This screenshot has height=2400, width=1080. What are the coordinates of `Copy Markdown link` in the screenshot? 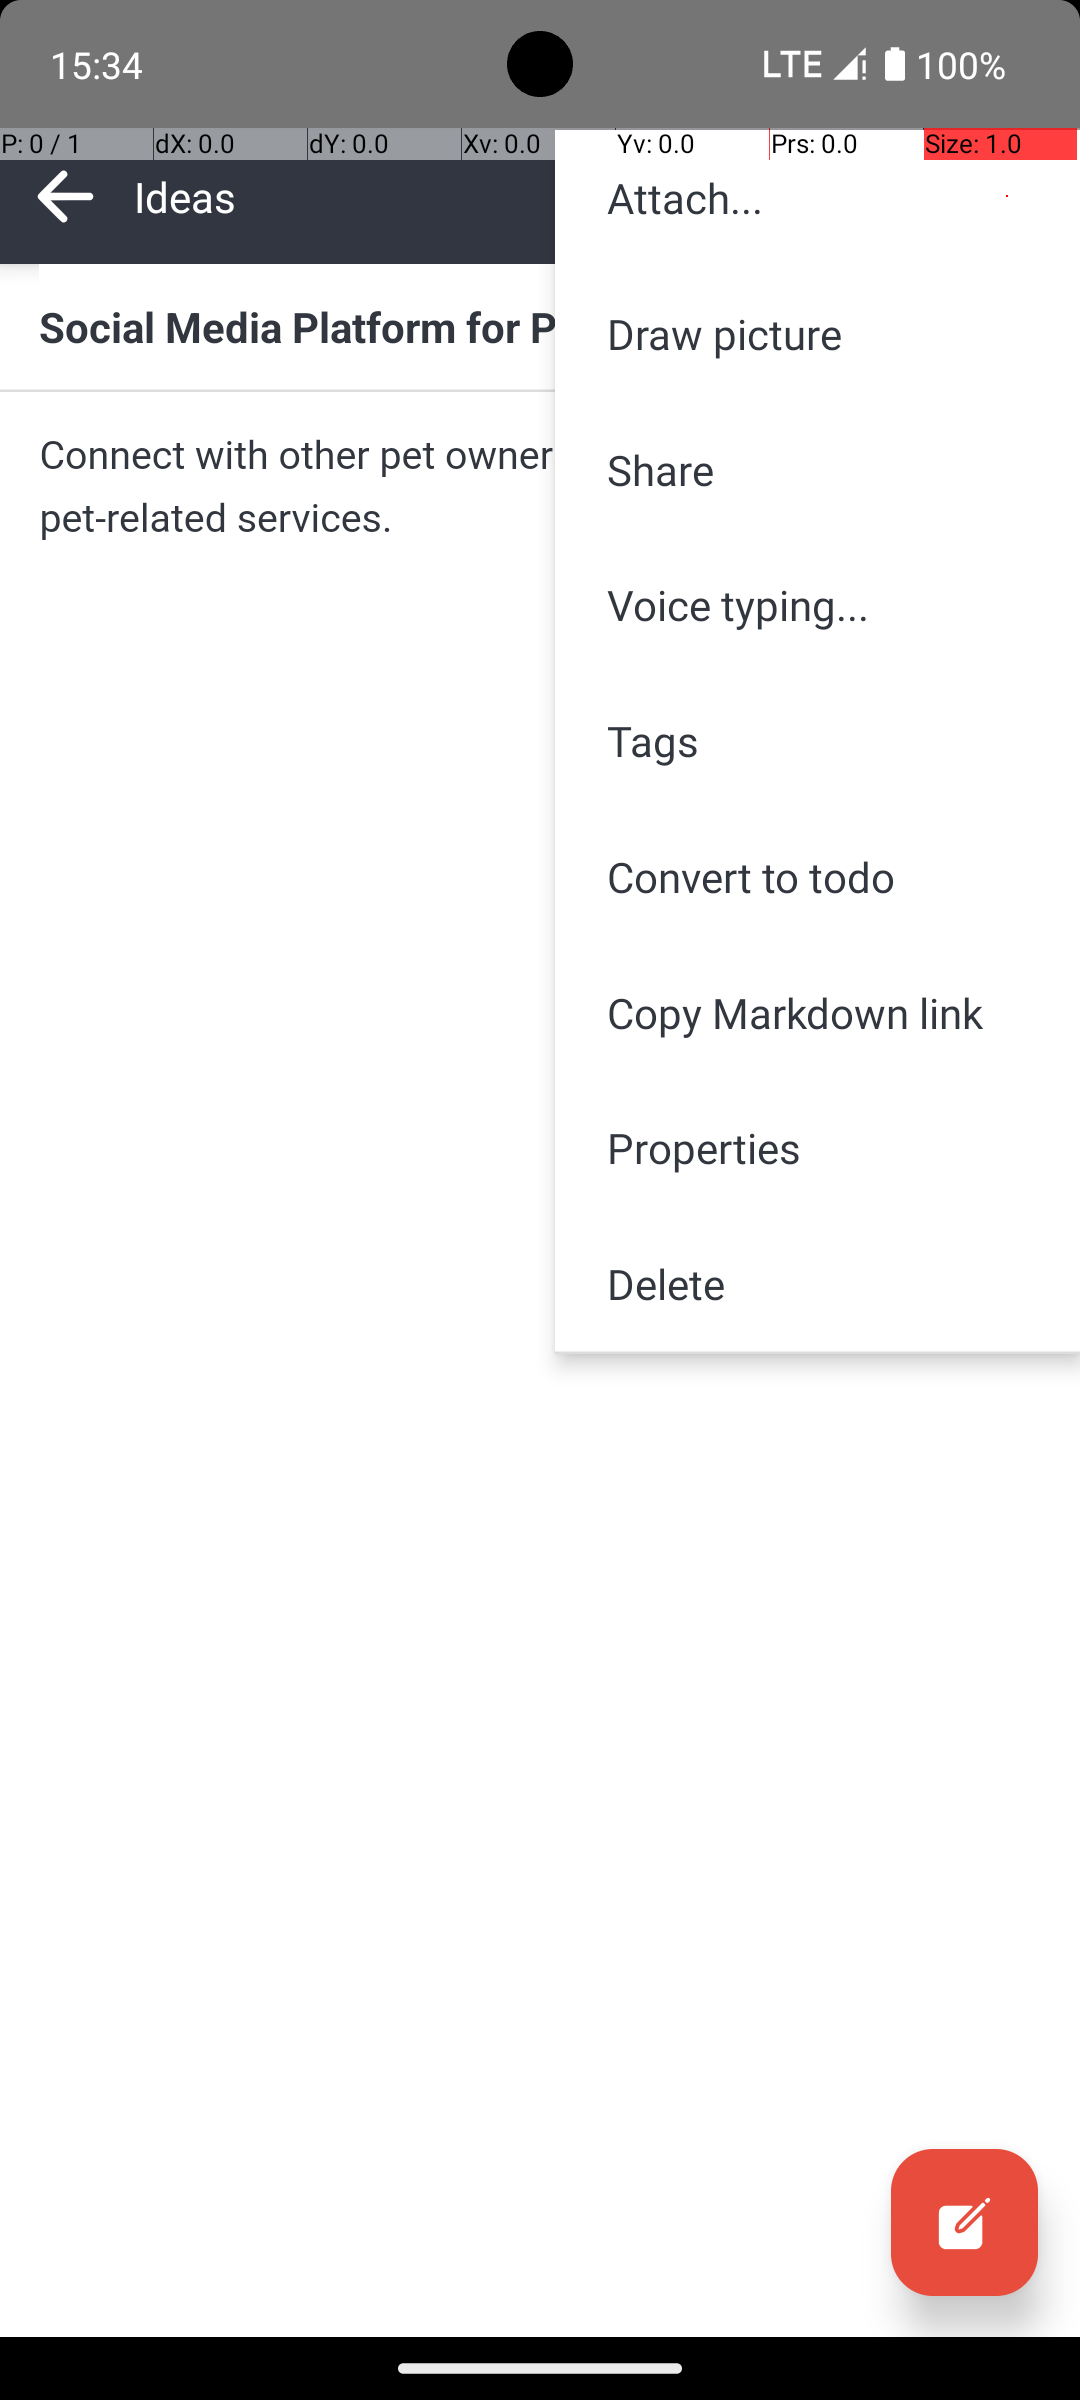 It's located at (818, 1012).